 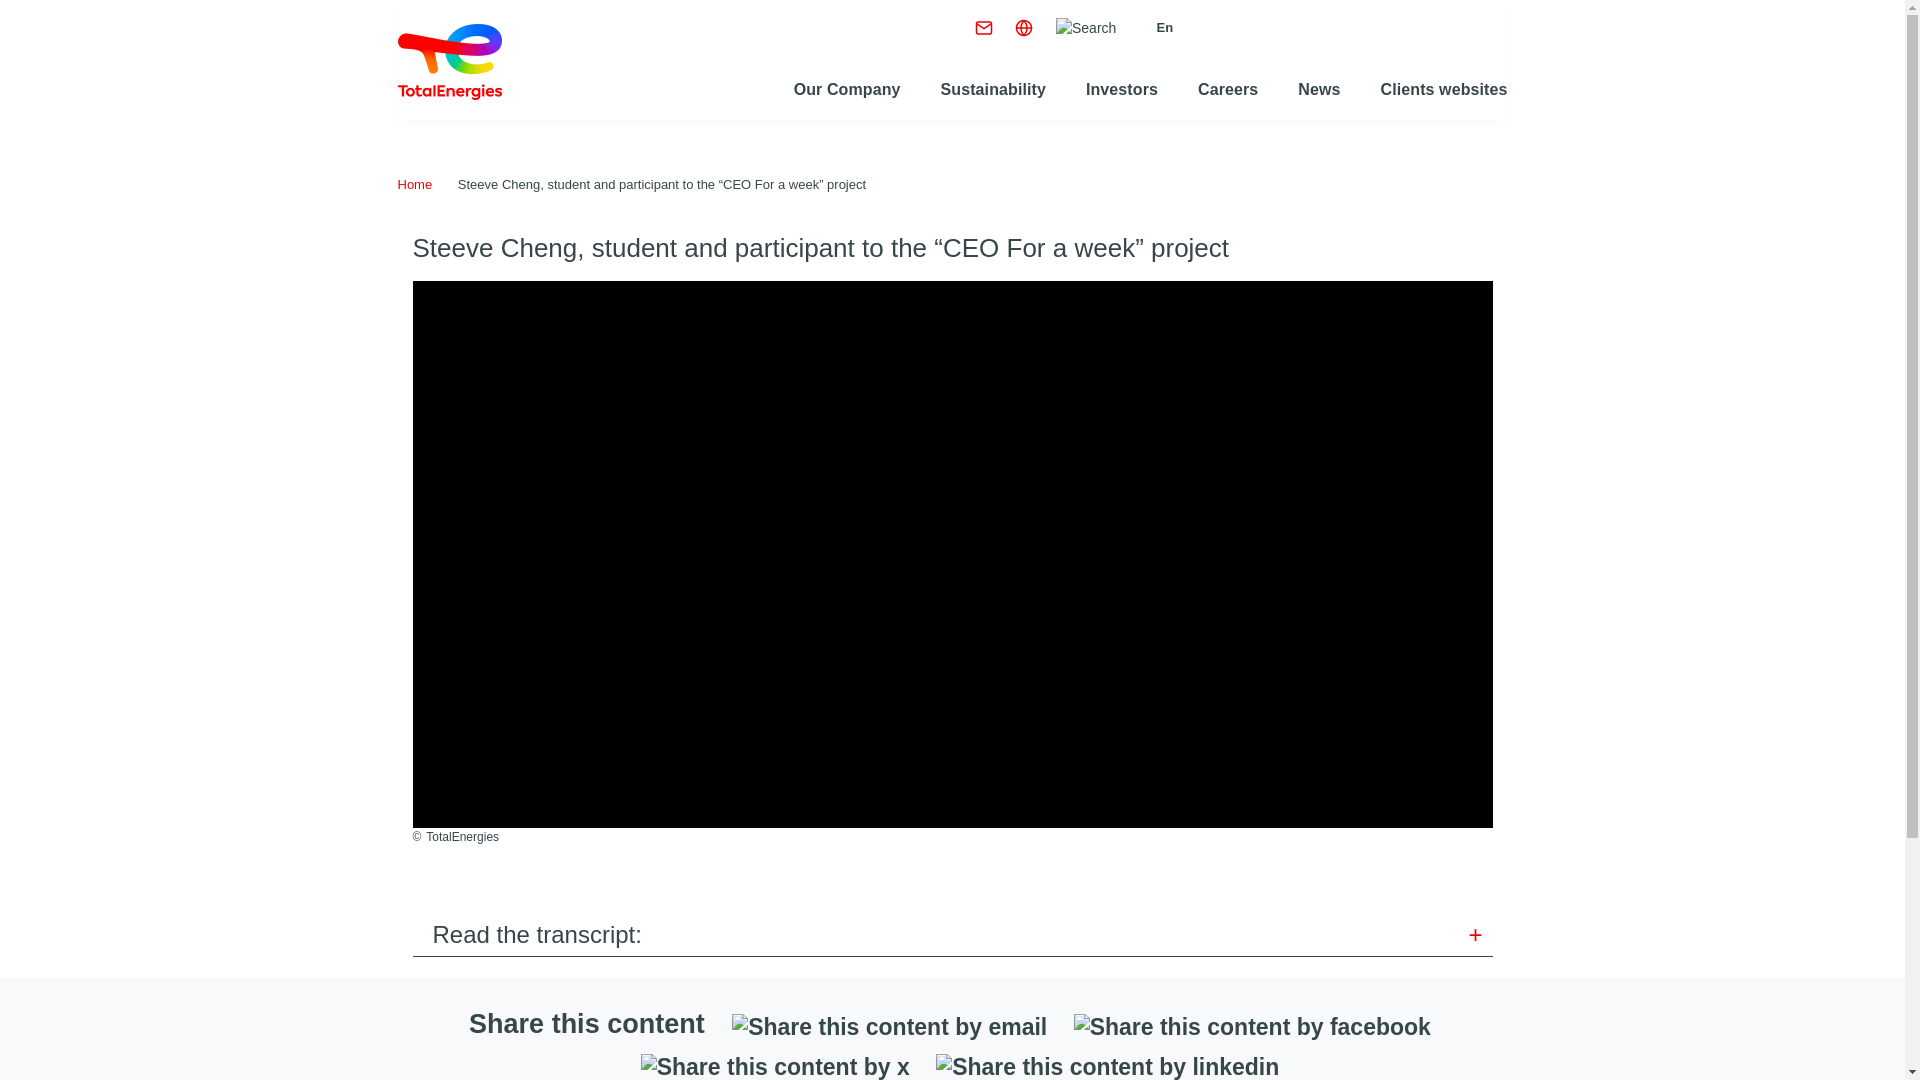 What do you see at coordinates (1024, 26) in the screenshot?
I see `Our presence in the world` at bounding box center [1024, 26].